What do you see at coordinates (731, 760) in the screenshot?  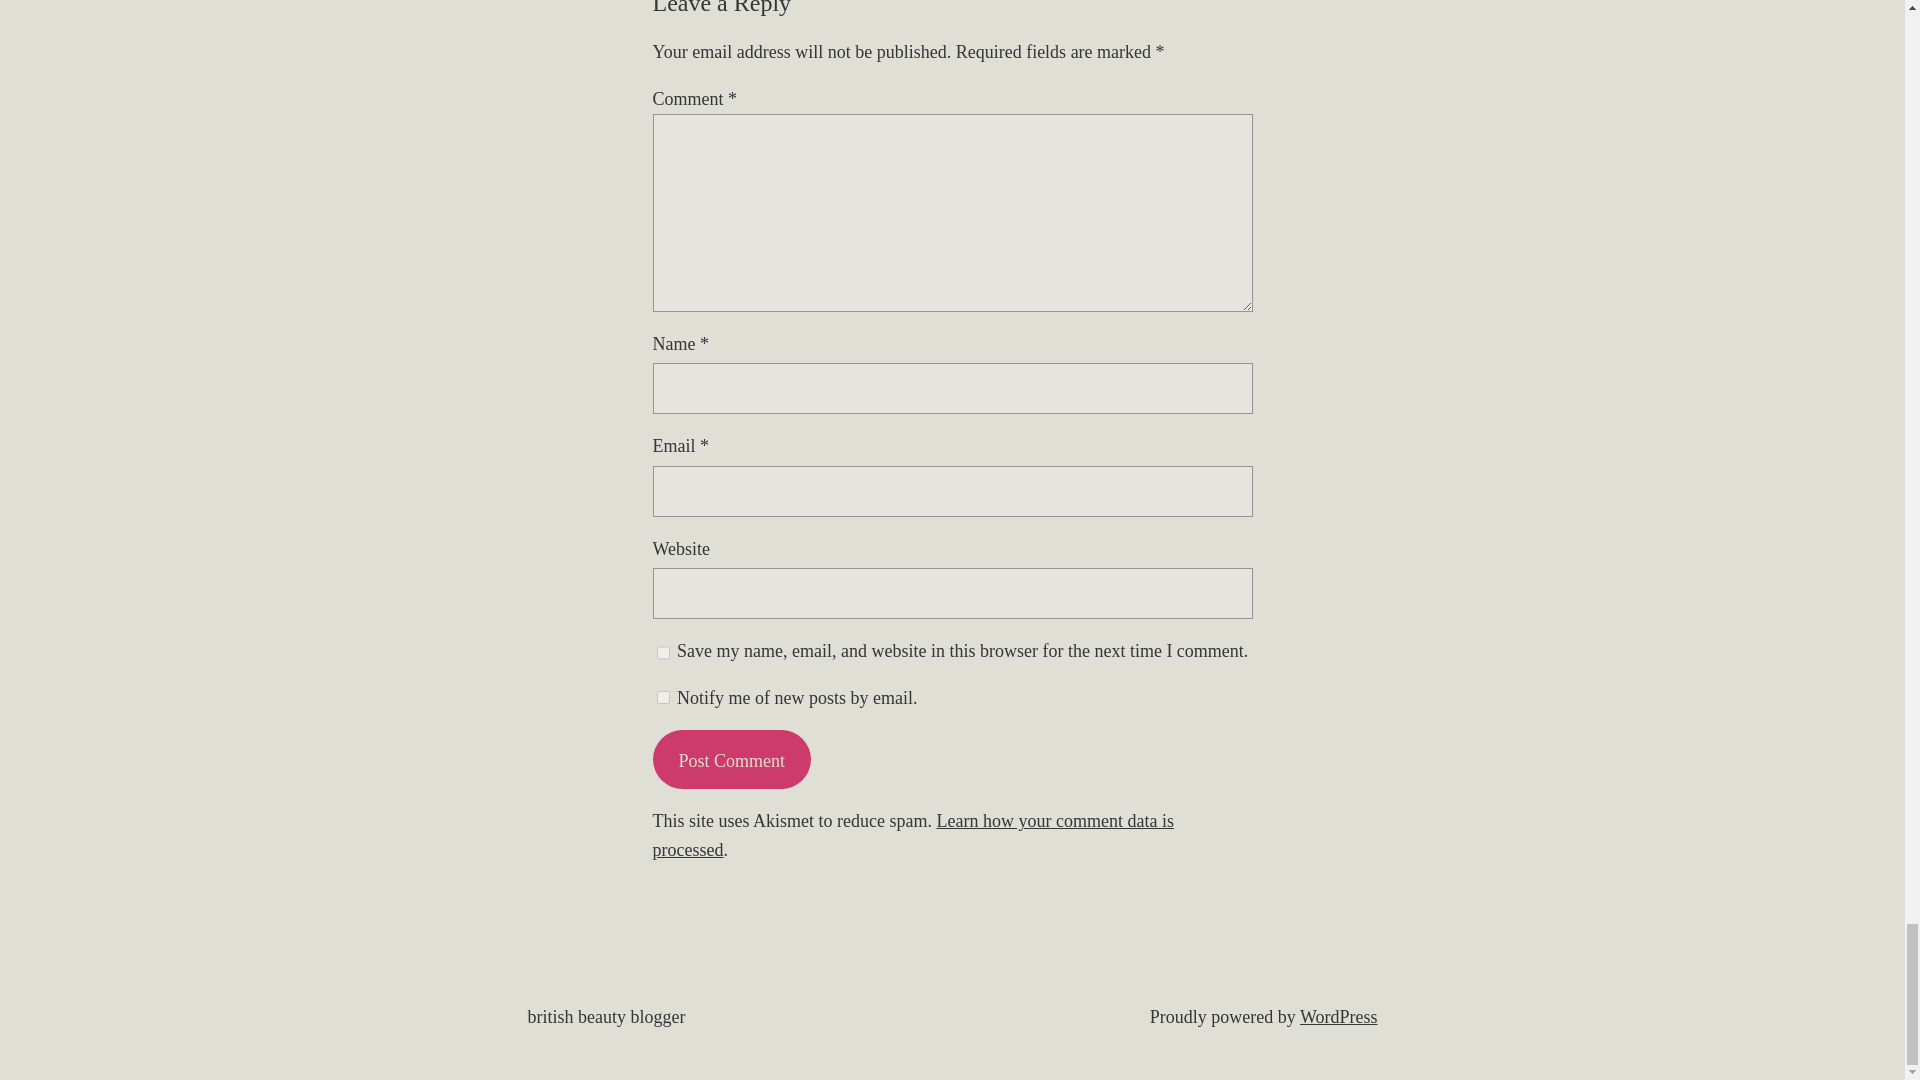 I see `Post Comment` at bounding box center [731, 760].